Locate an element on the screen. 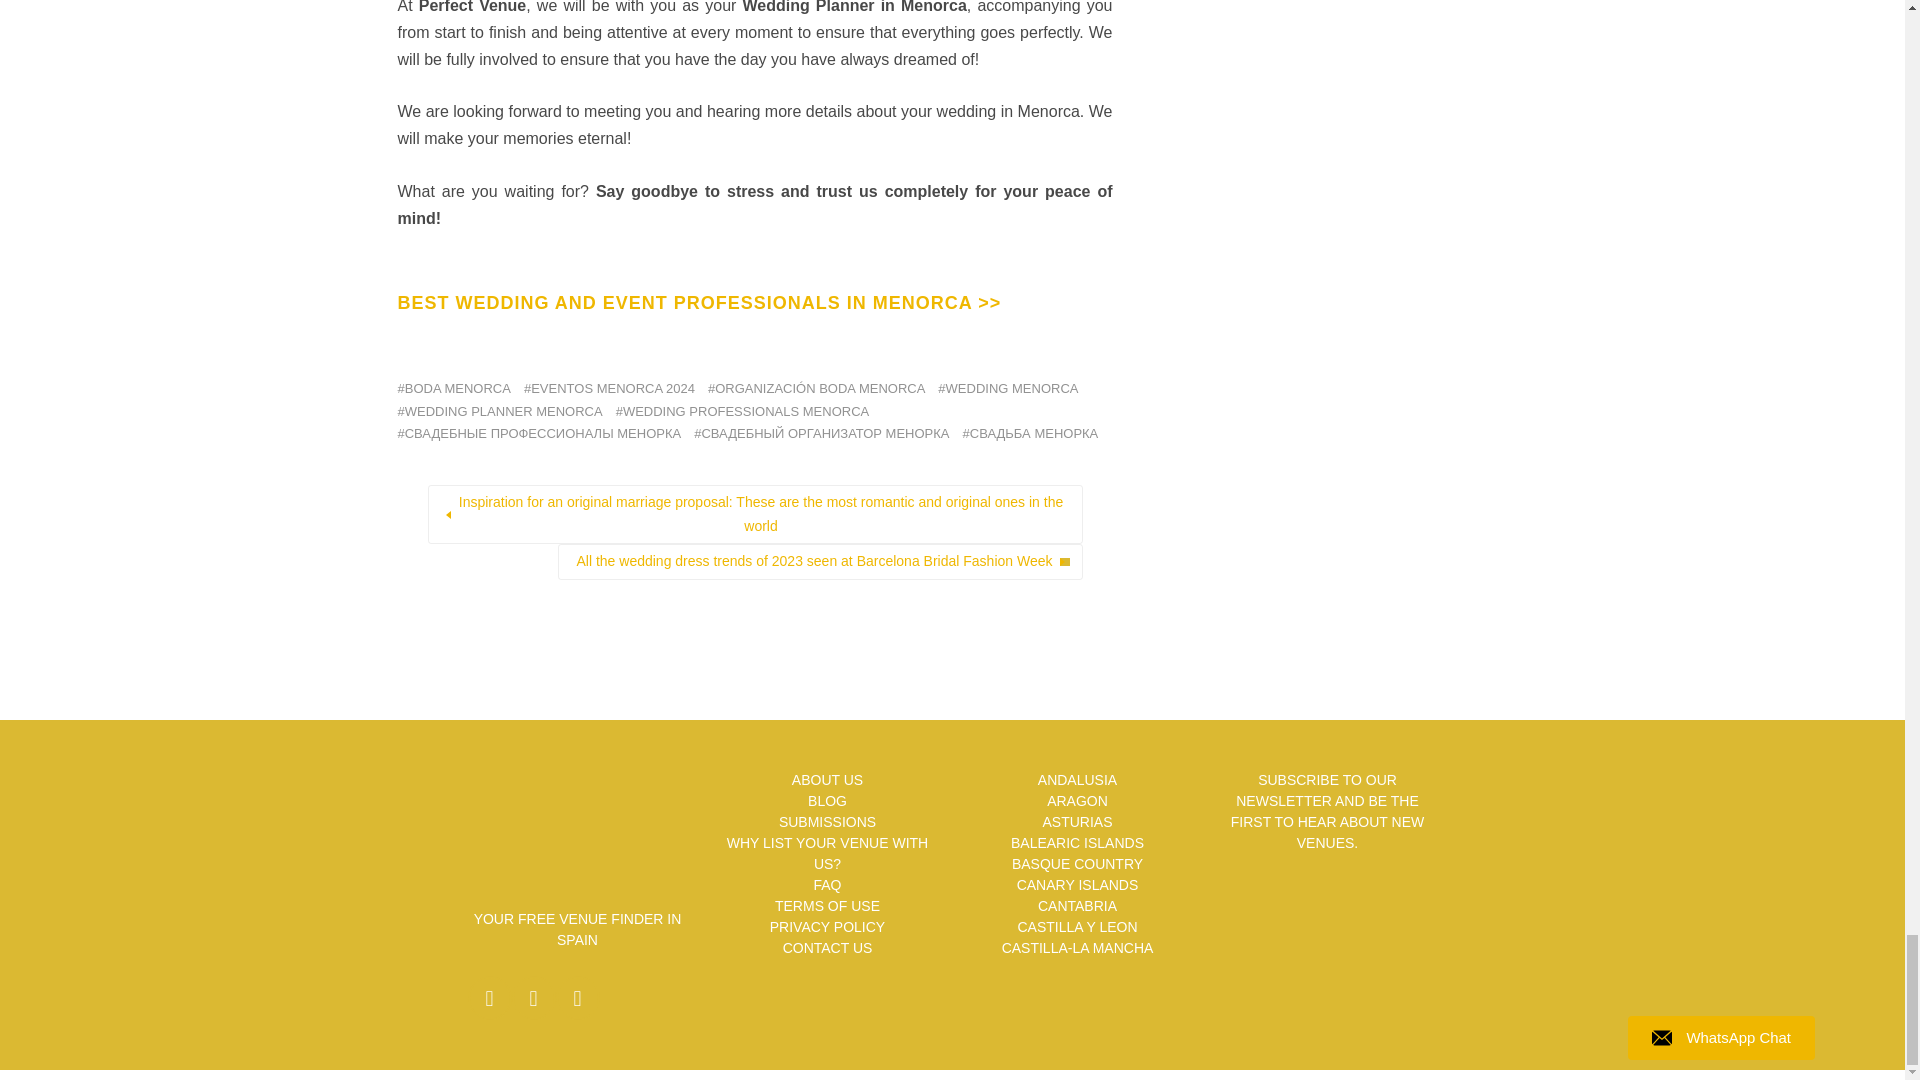 This screenshot has height=1080, width=1920. BODA MENORCA is located at coordinates (454, 388).